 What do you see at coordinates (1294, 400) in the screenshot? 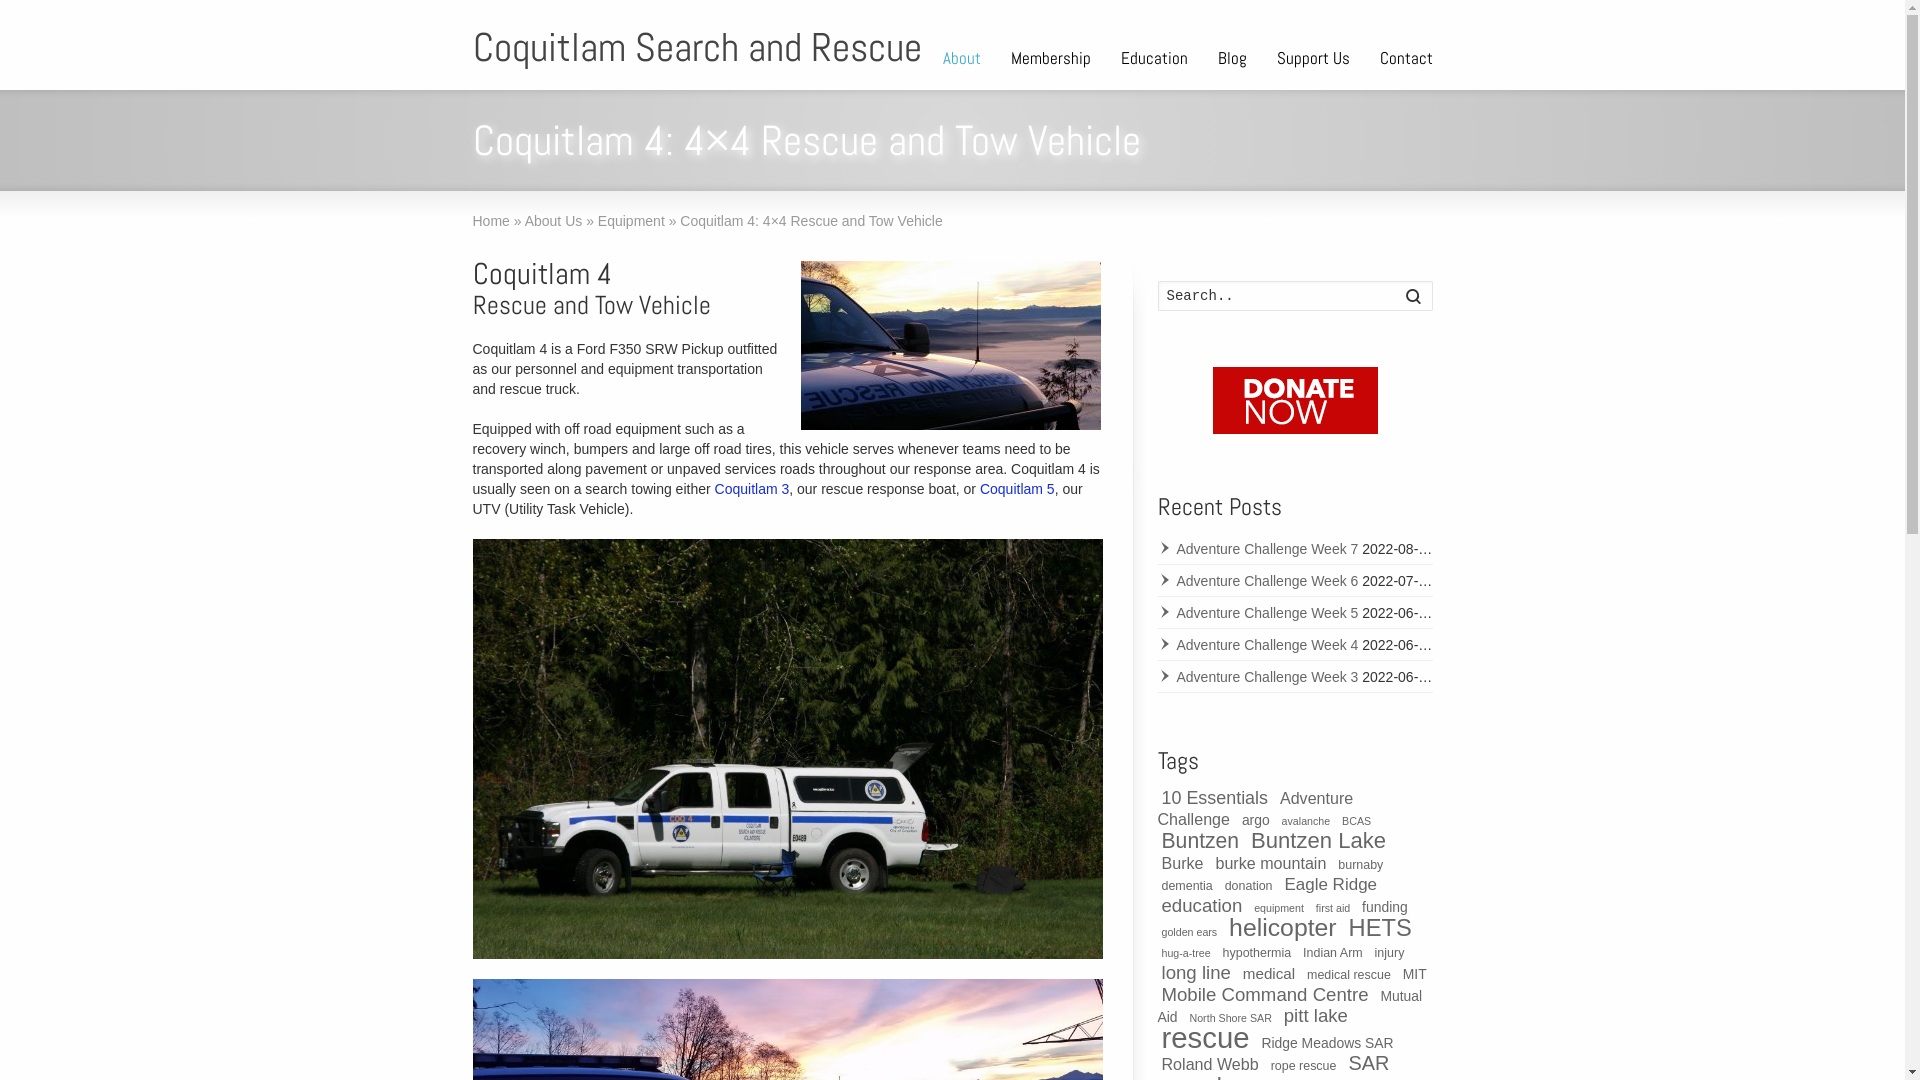
I see `Donate to Coquitlam SAR` at bounding box center [1294, 400].